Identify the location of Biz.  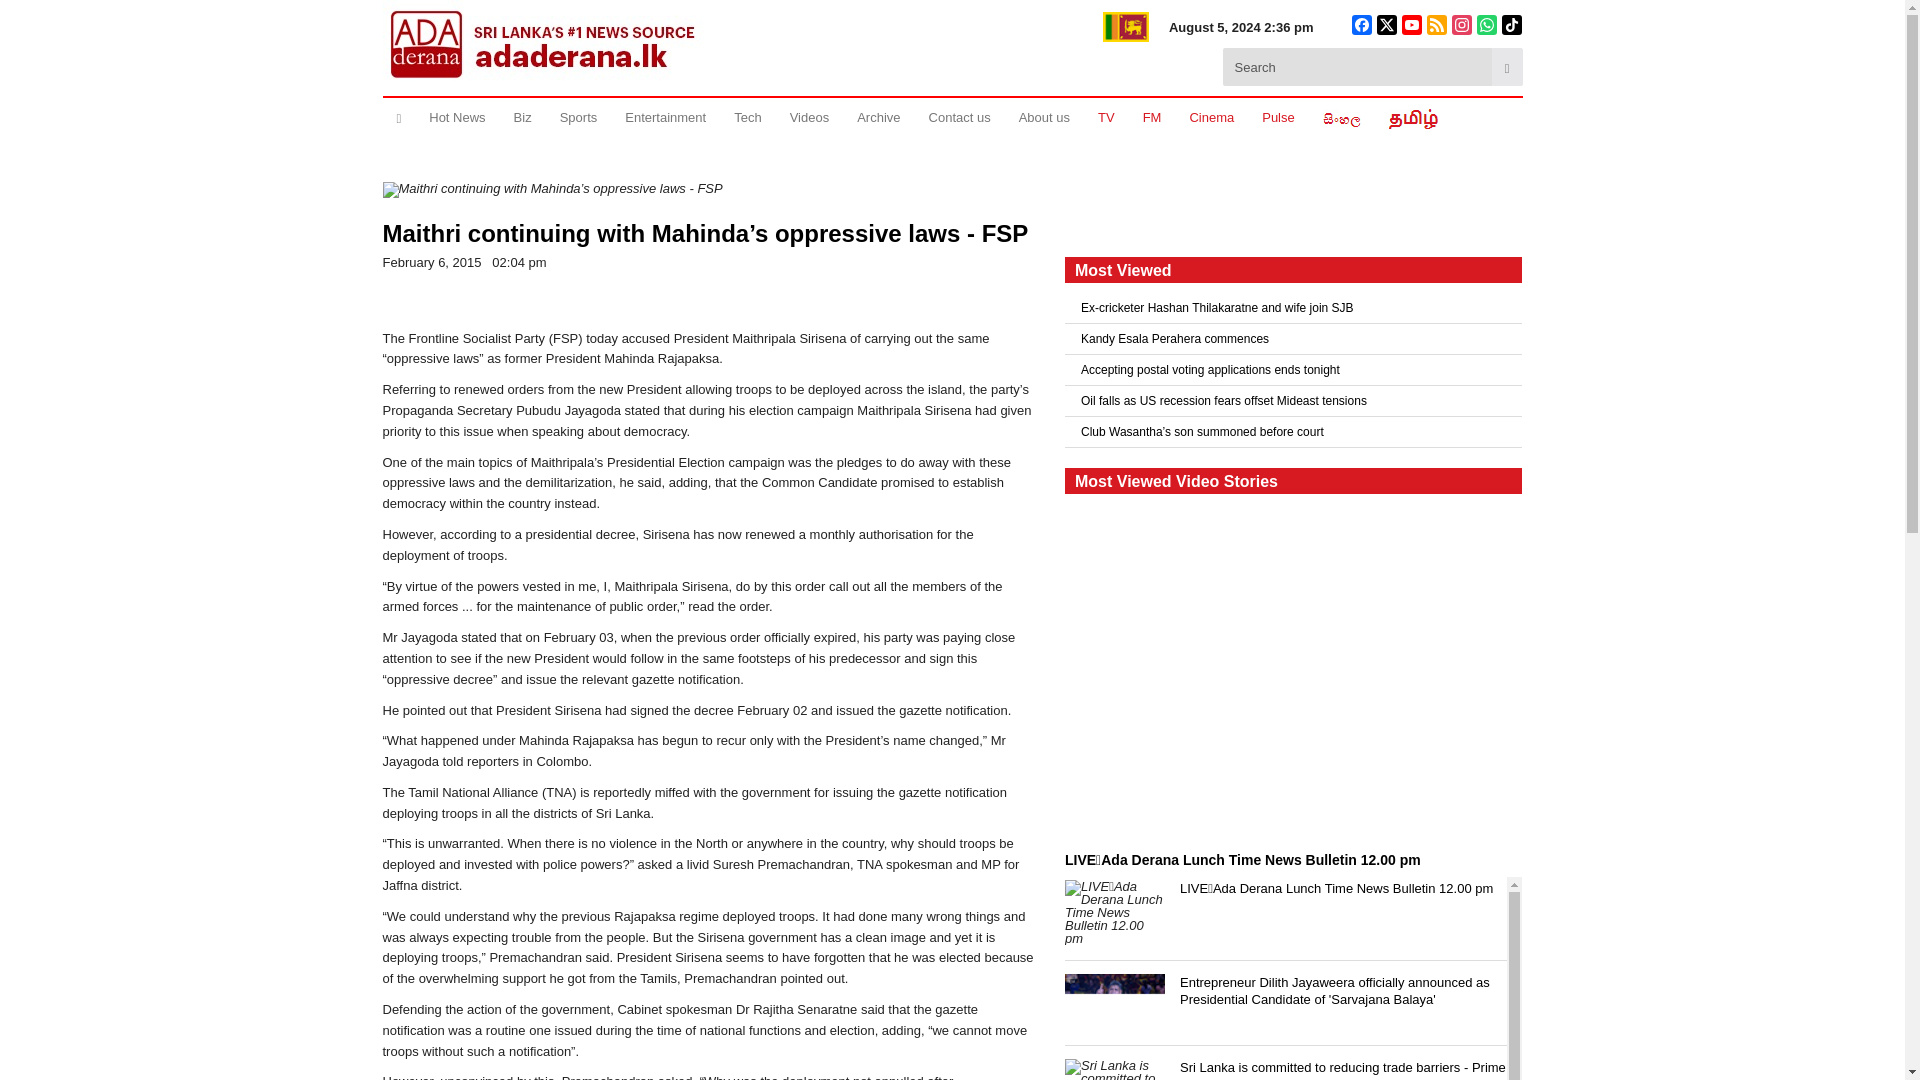
(522, 118).